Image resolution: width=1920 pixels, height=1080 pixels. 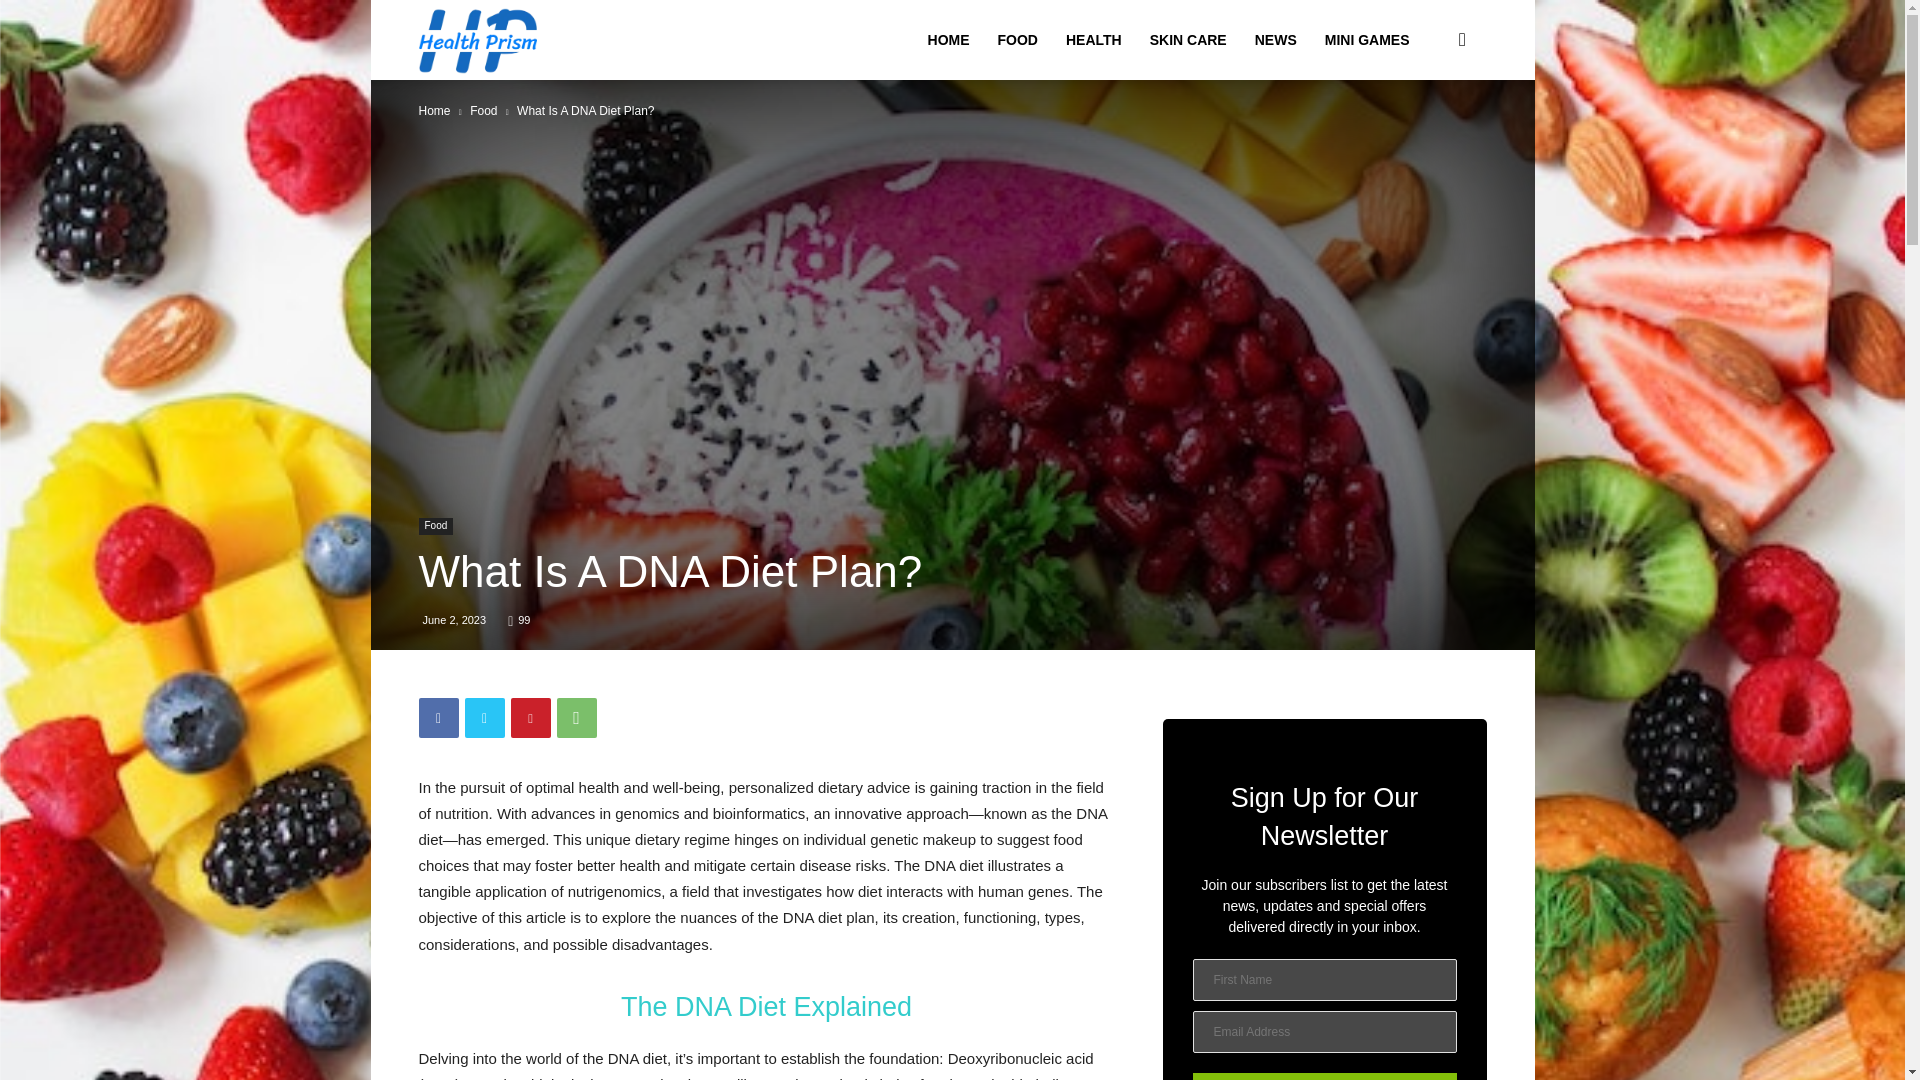 I want to click on HEALTH, so click(x=1094, y=40).